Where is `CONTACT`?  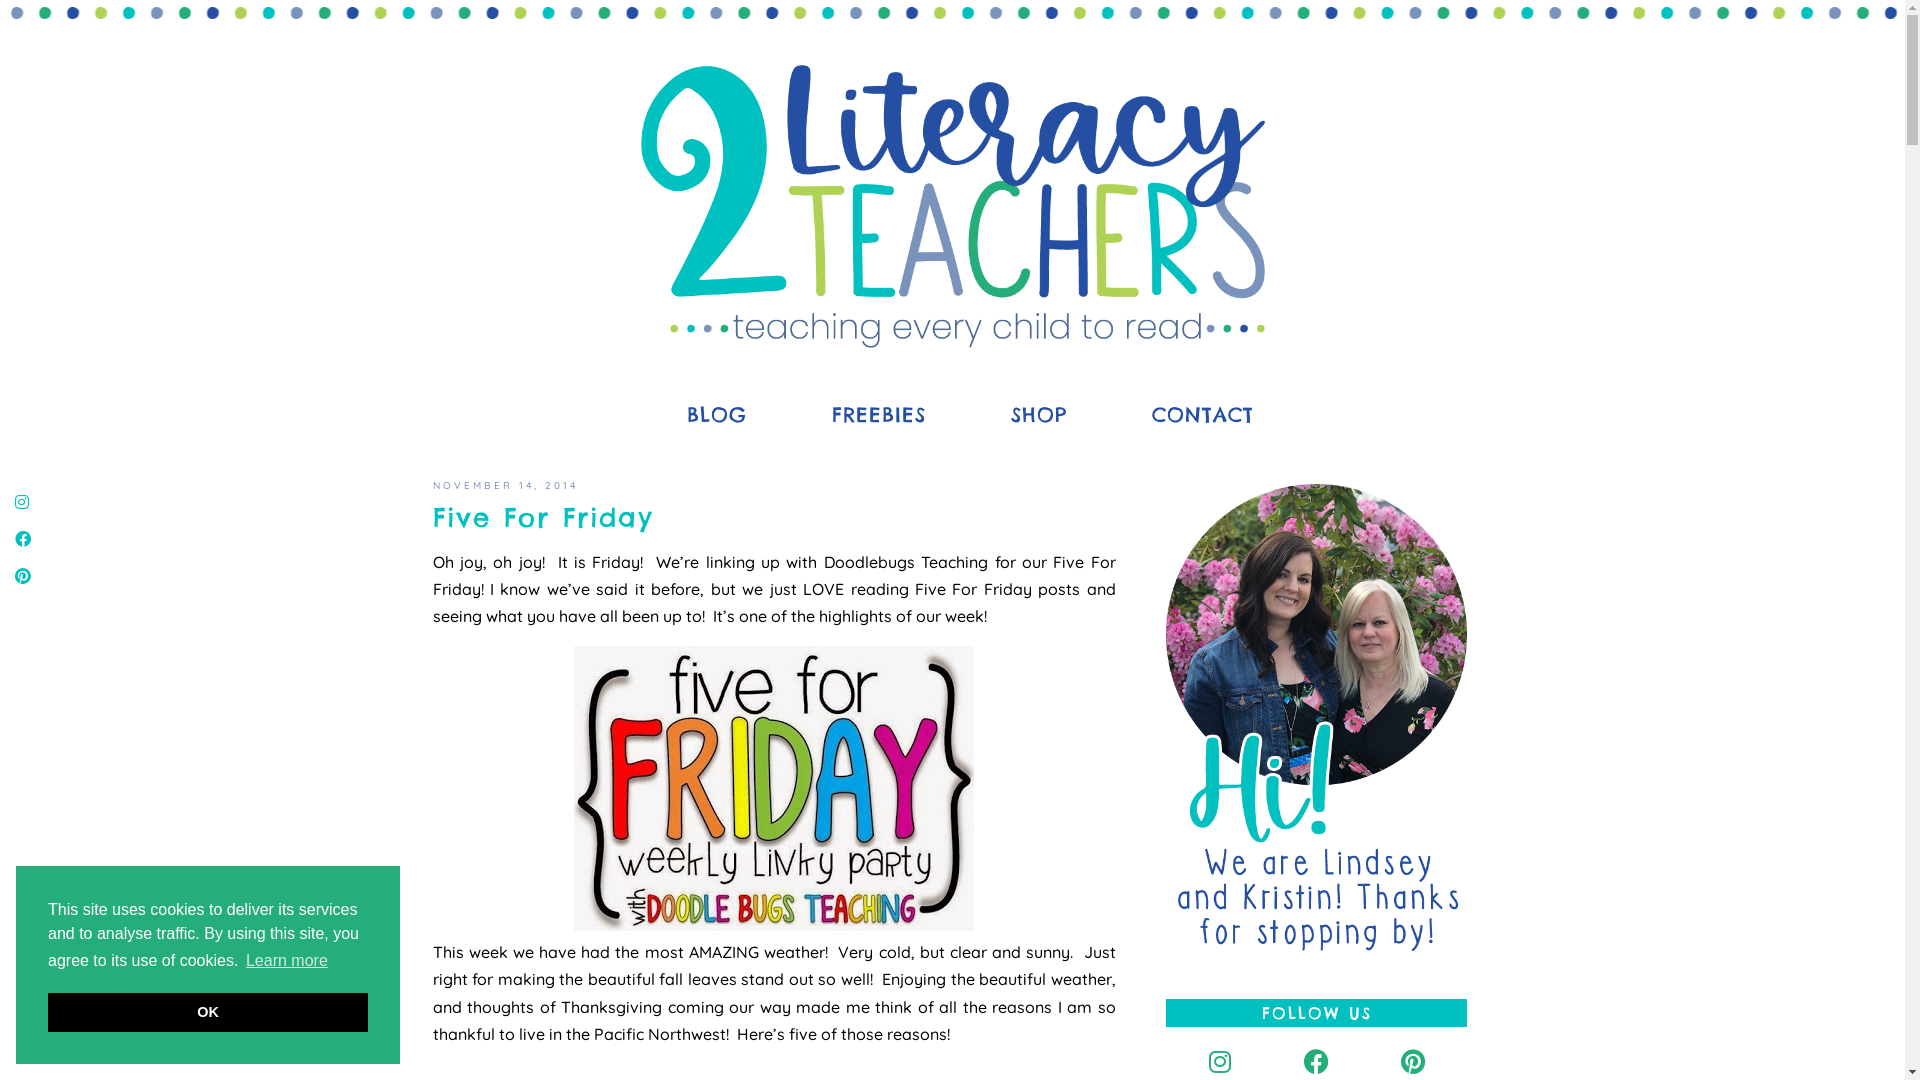 CONTACT is located at coordinates (1186, 415).